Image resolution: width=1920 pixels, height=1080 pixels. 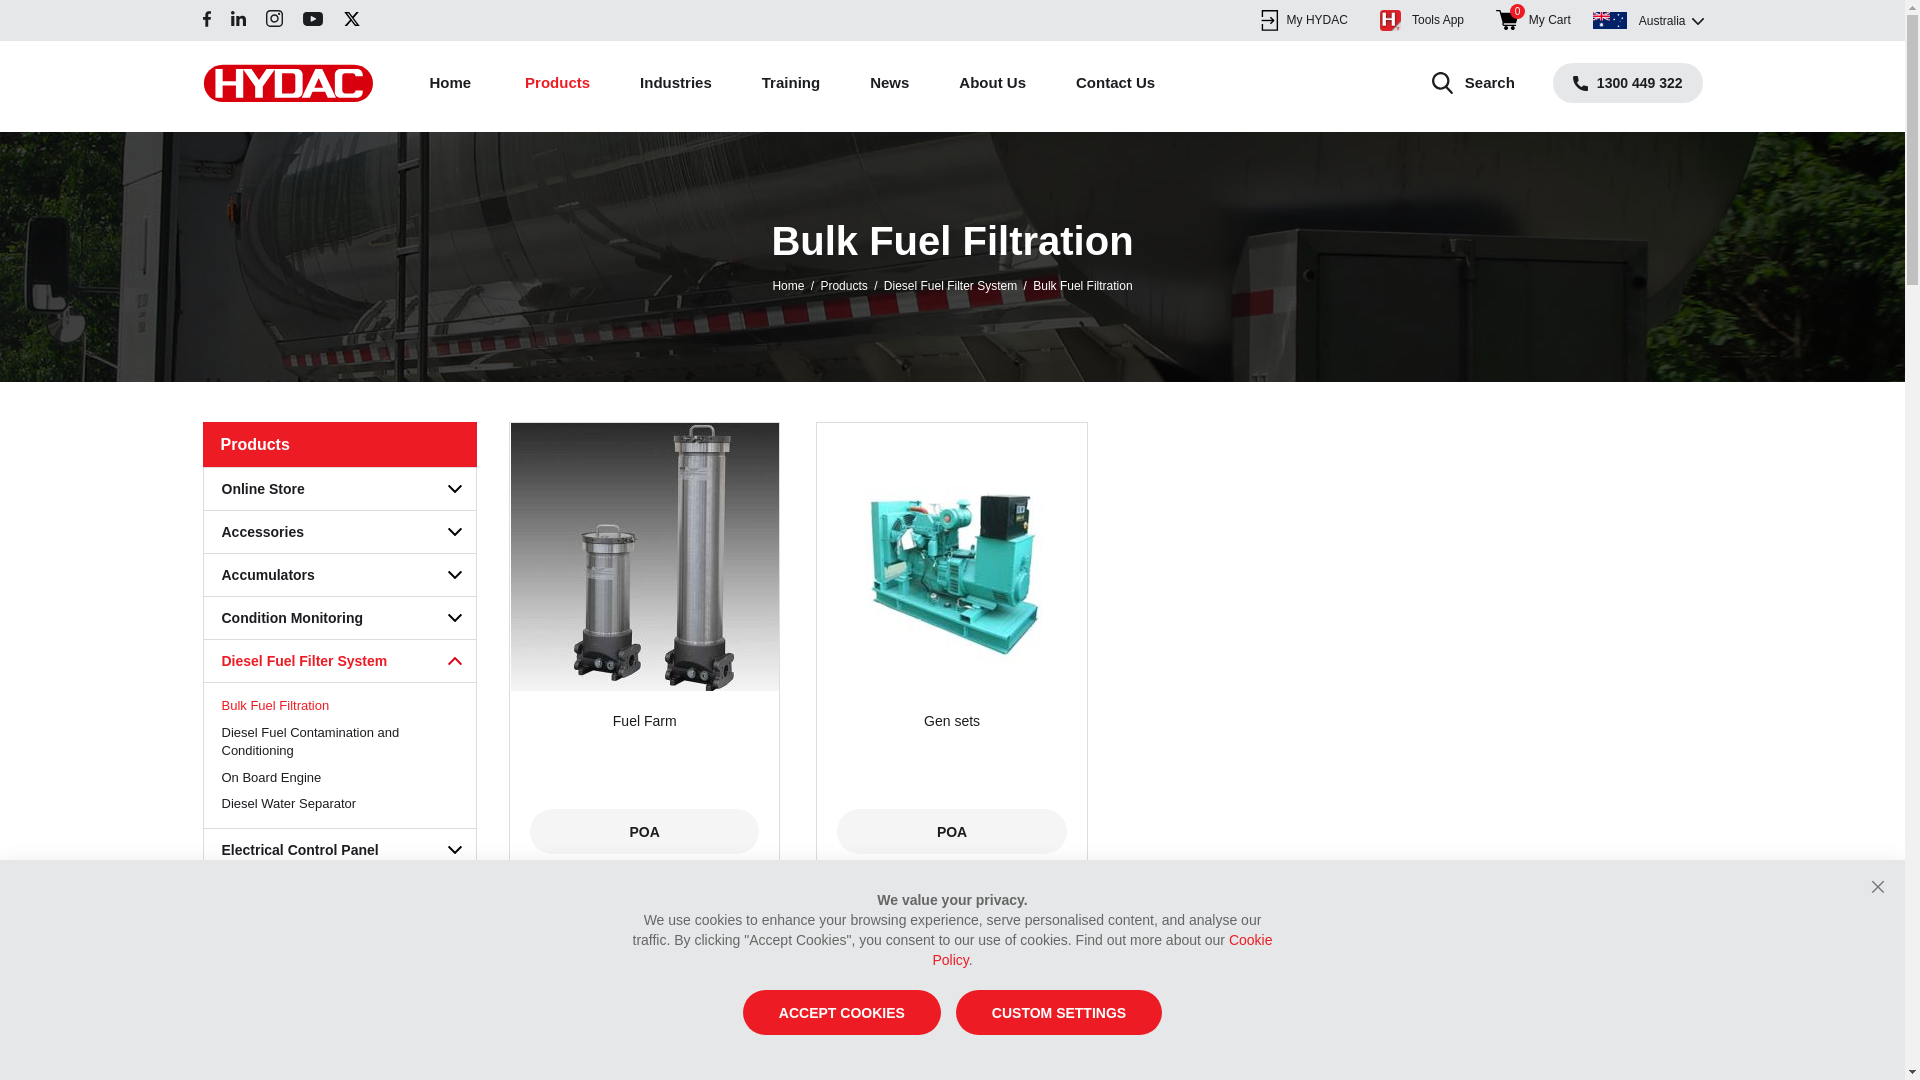 What do you see at coordinates (451, 82) in the screenshot?
I see `Home` at bounding box center [451, 82].